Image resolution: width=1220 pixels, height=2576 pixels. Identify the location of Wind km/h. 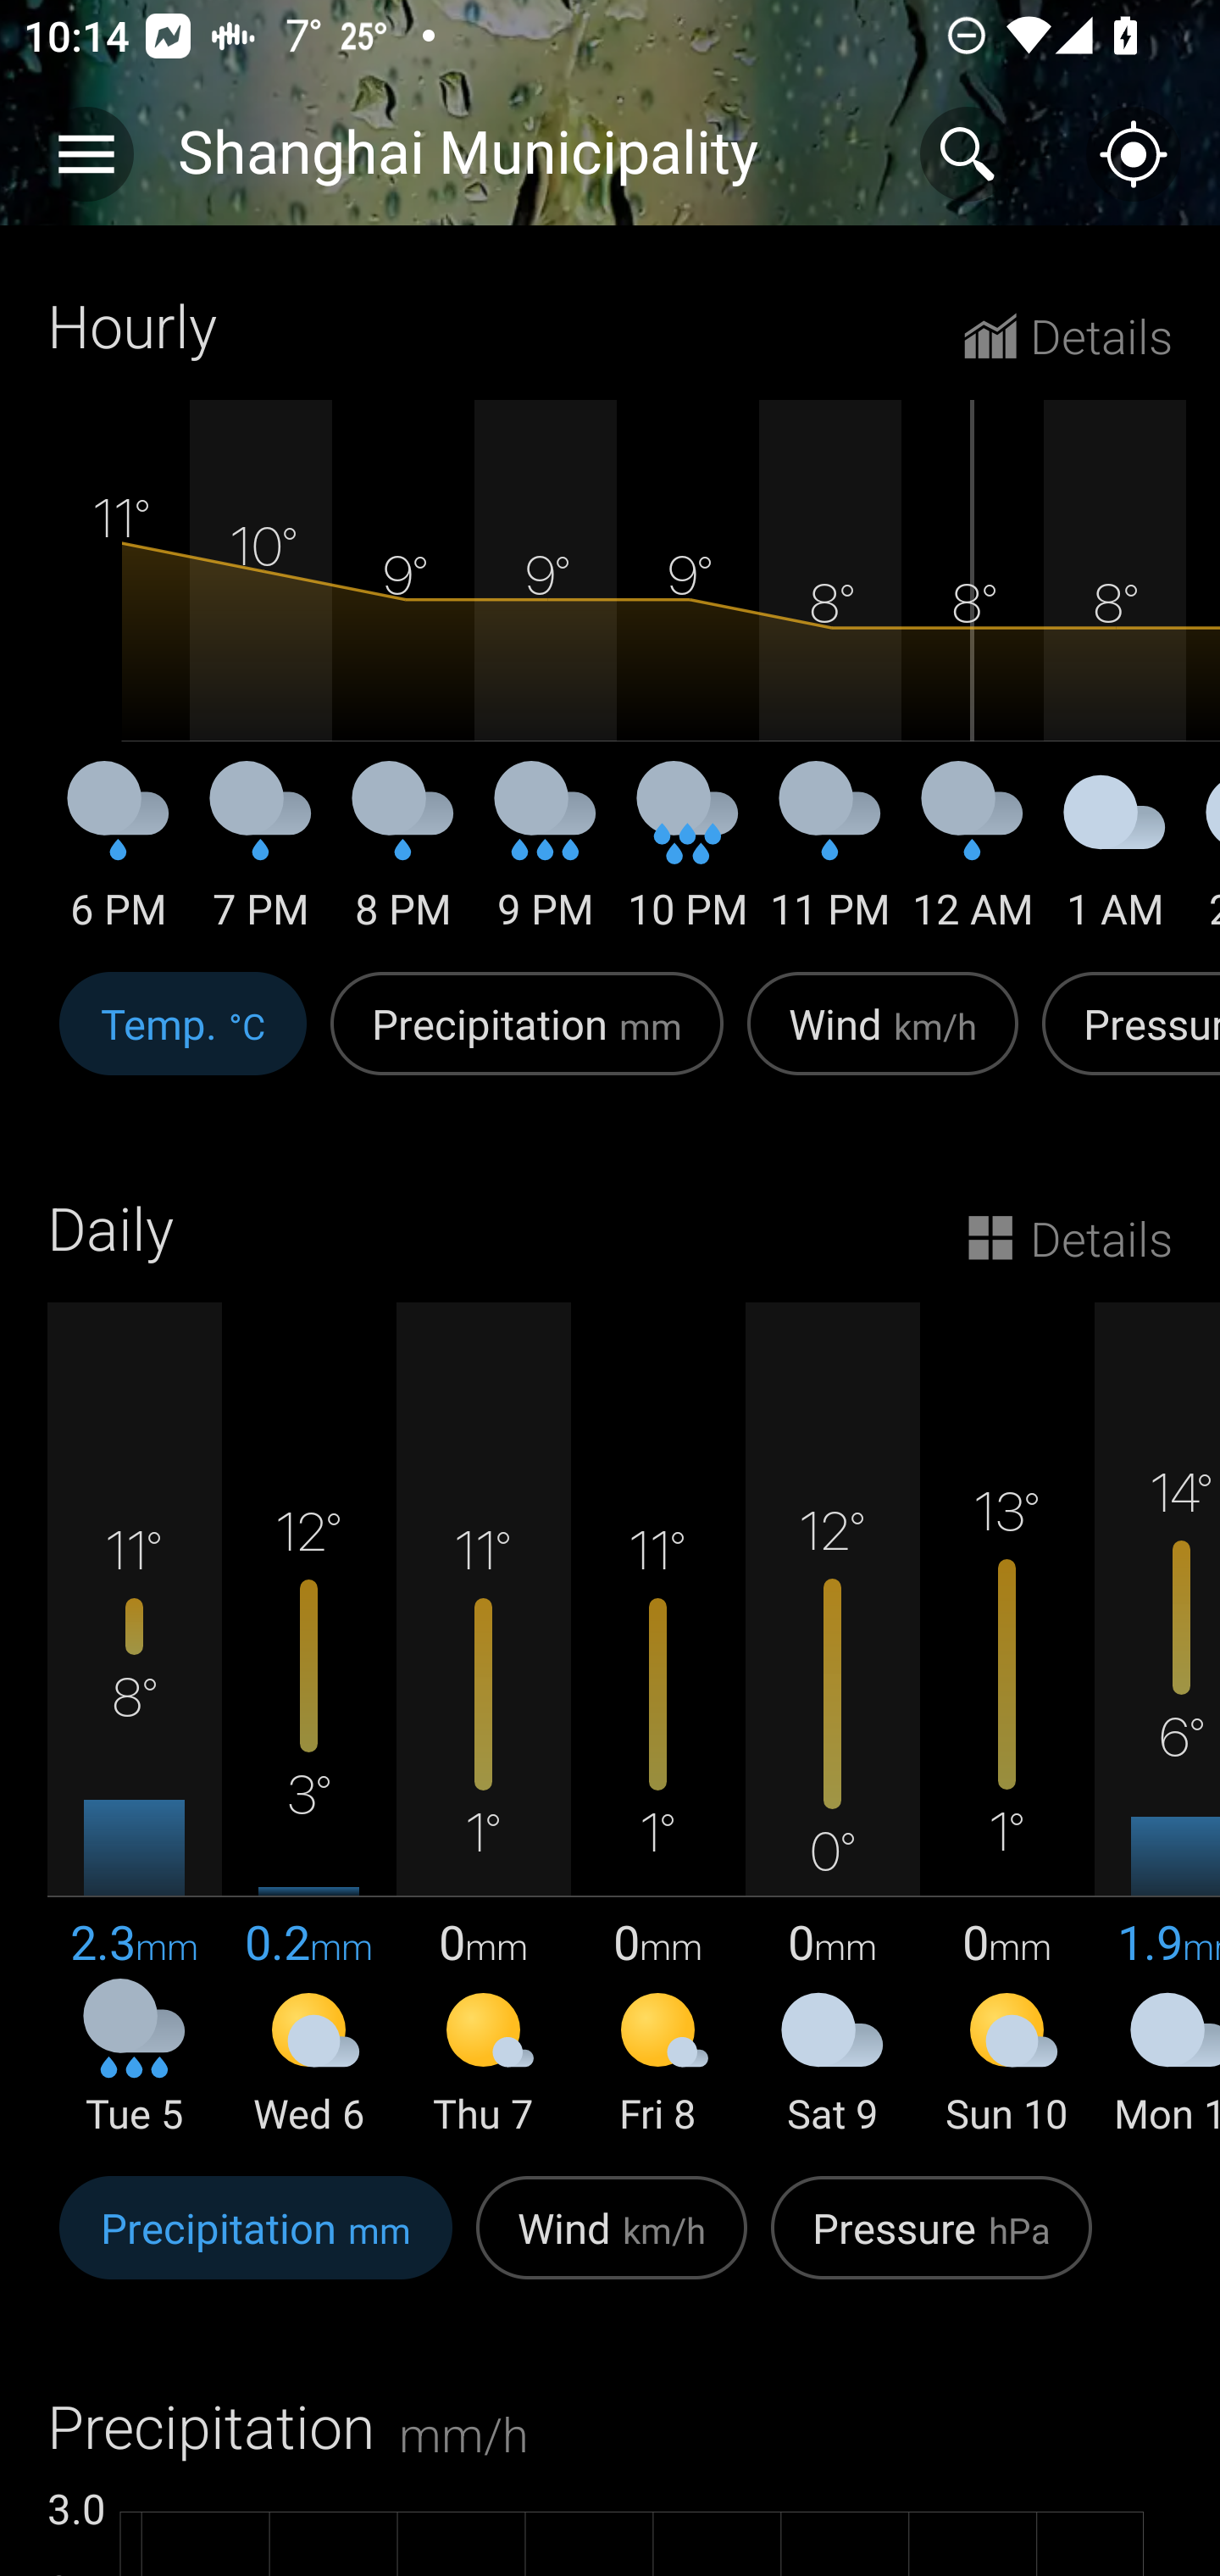
(612, 2245).